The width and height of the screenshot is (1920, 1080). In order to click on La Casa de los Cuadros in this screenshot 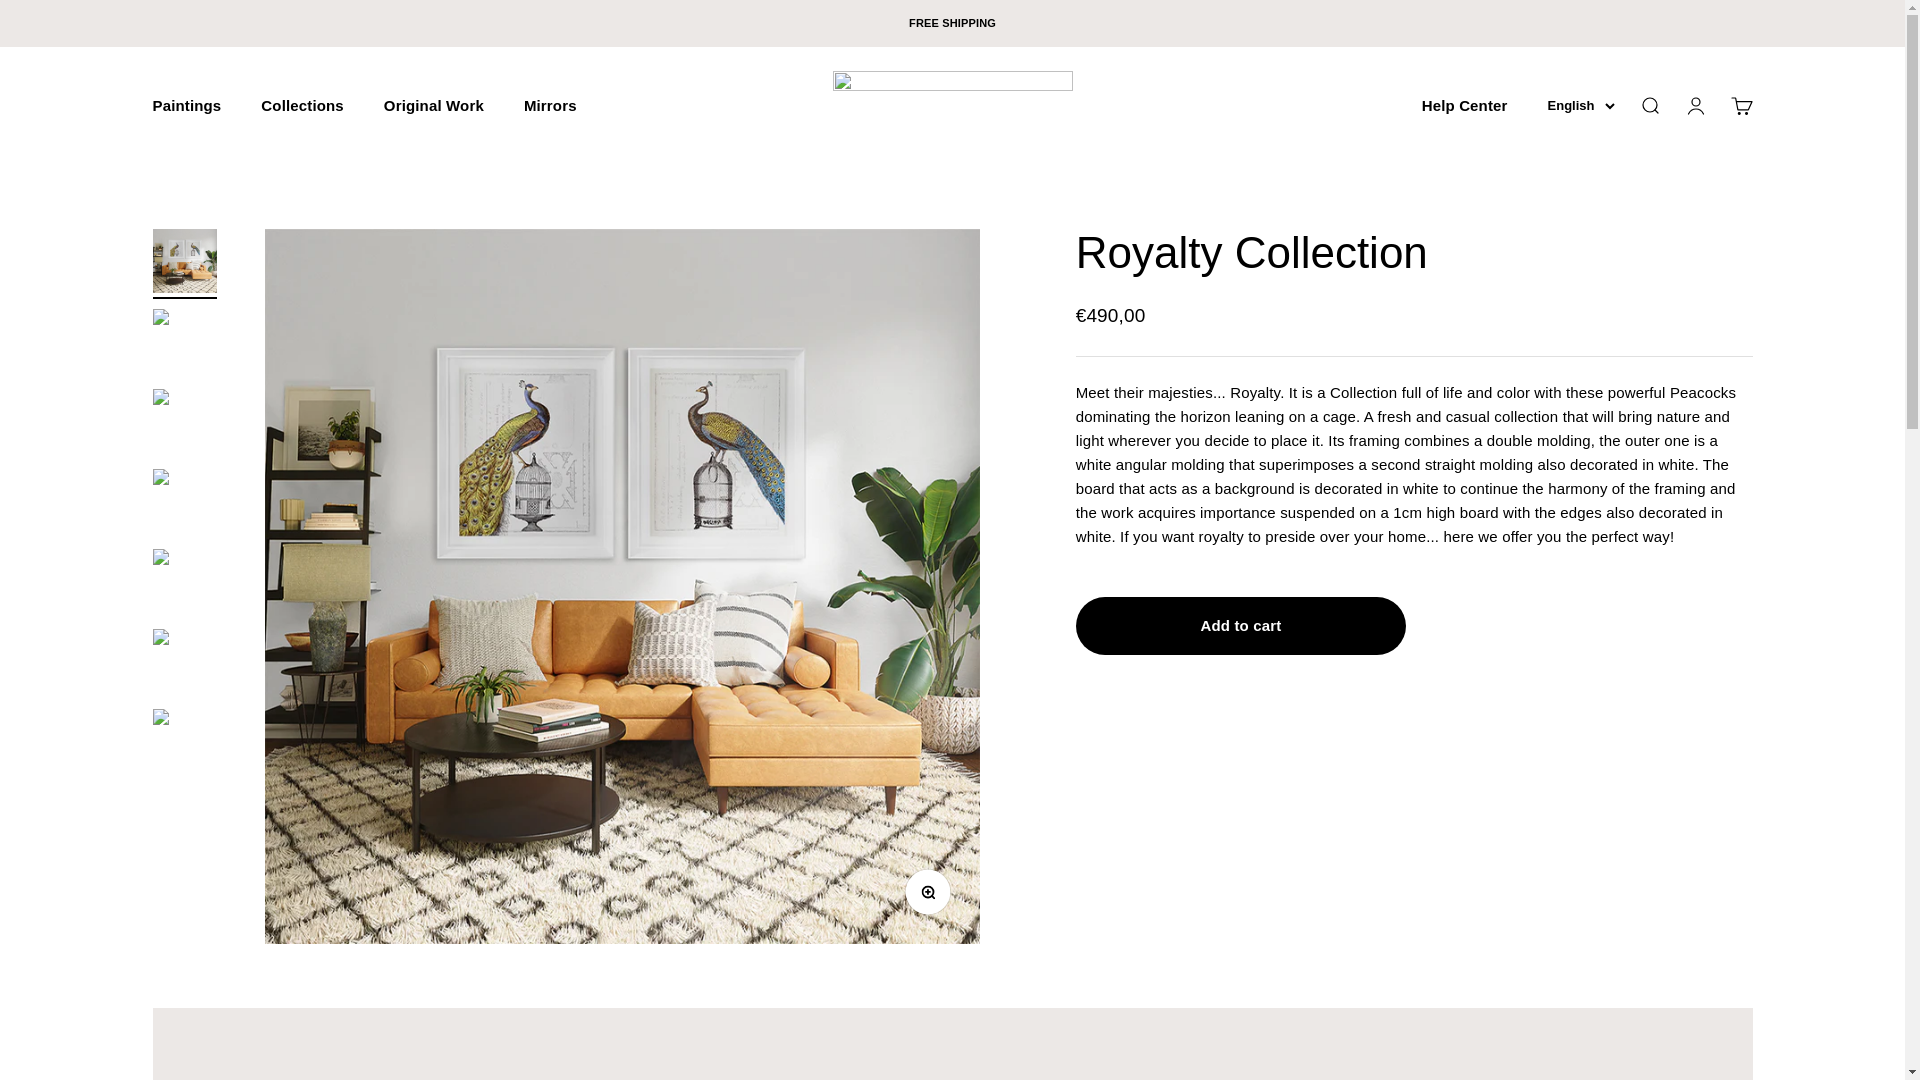, I will do `click(1580, 105)`.